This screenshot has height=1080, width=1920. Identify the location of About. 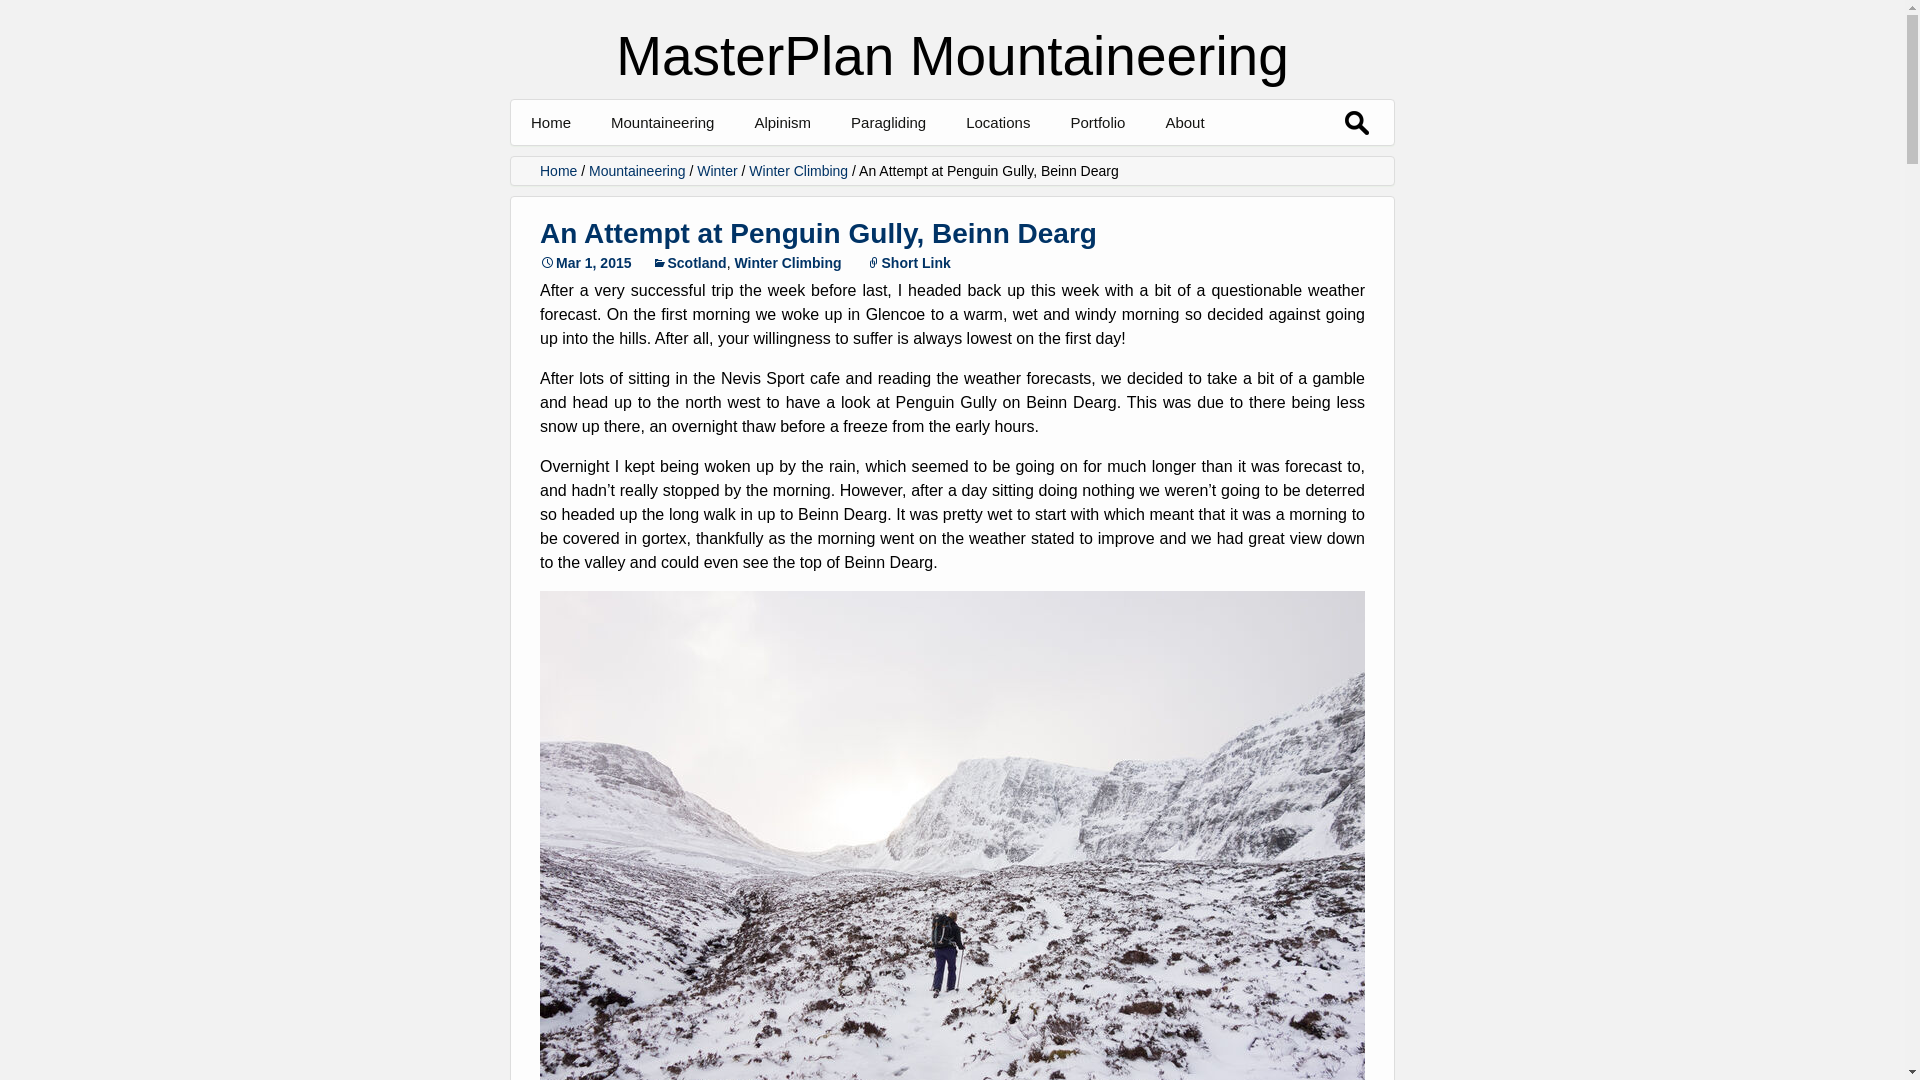
(1184, 122).